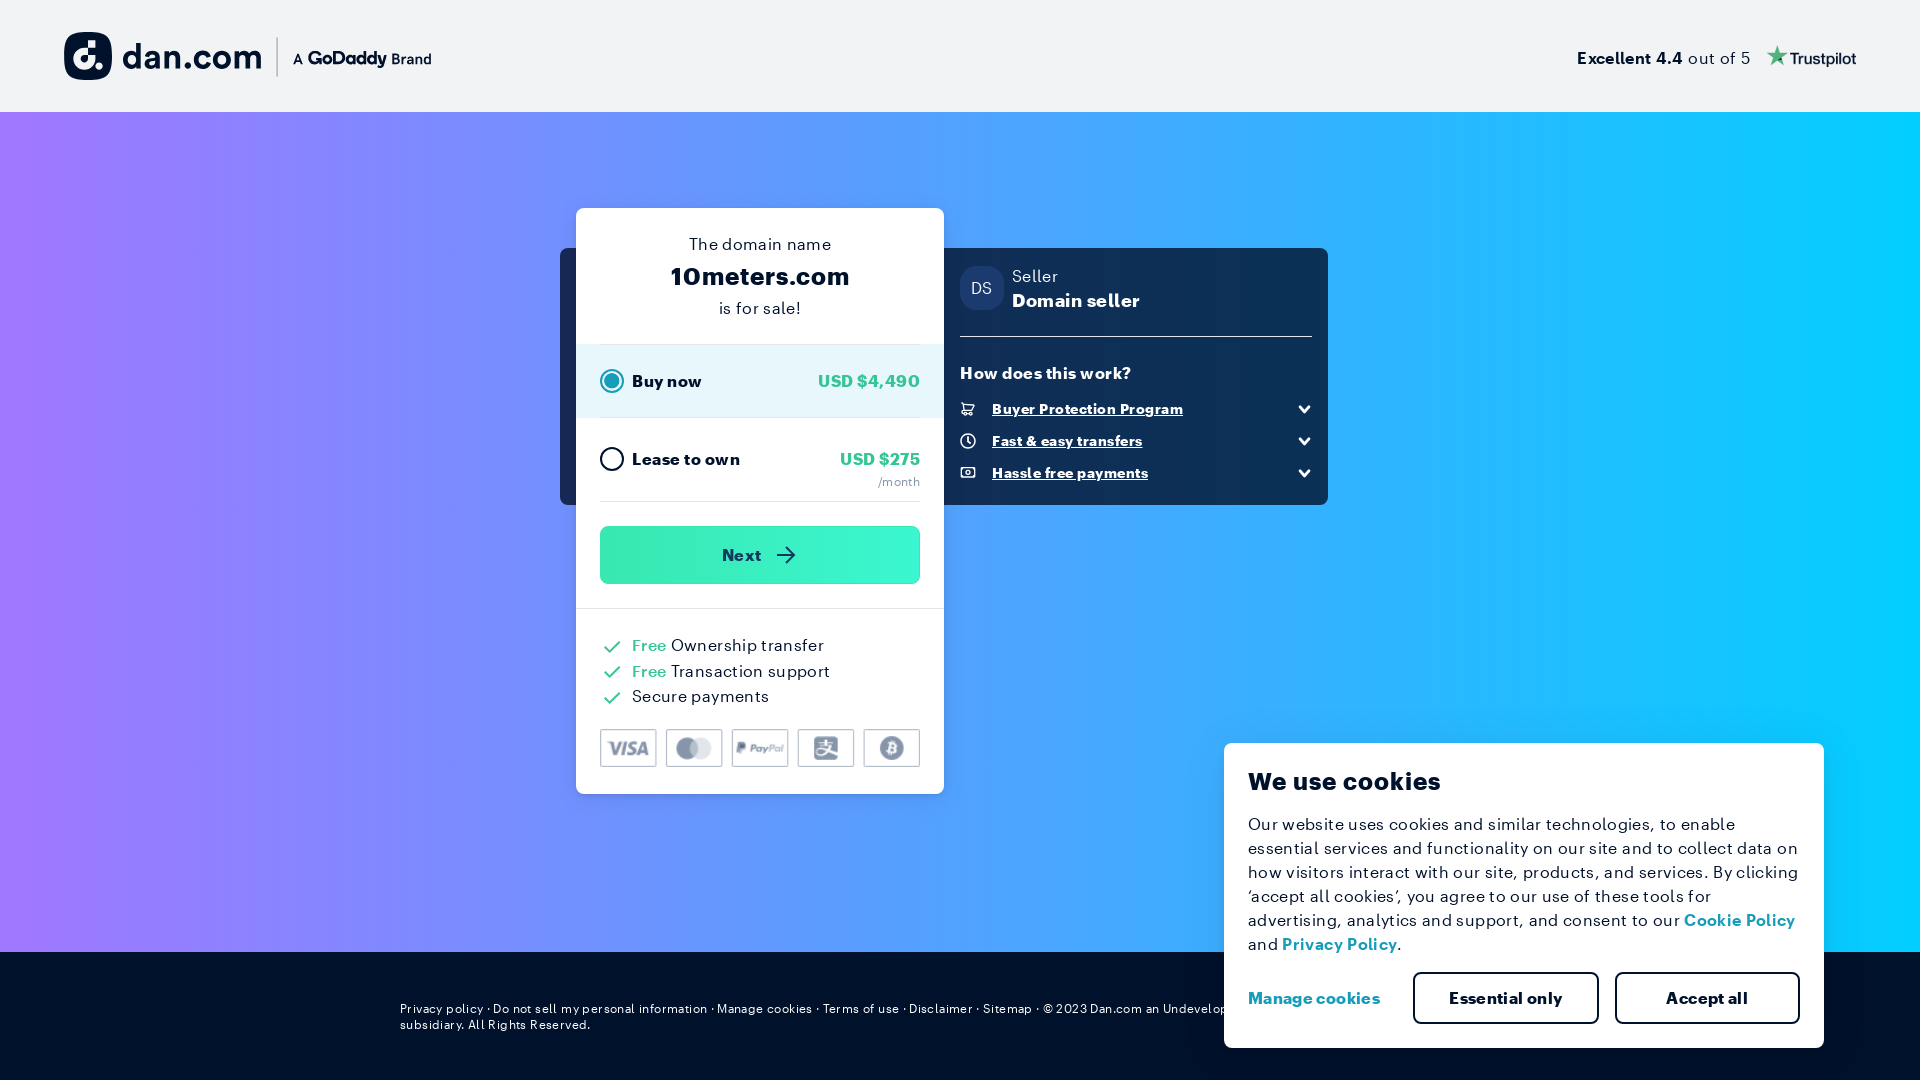 This screenshot has width=1920, height=1080. I want to click on Privacy policy, so click(442, 1008).